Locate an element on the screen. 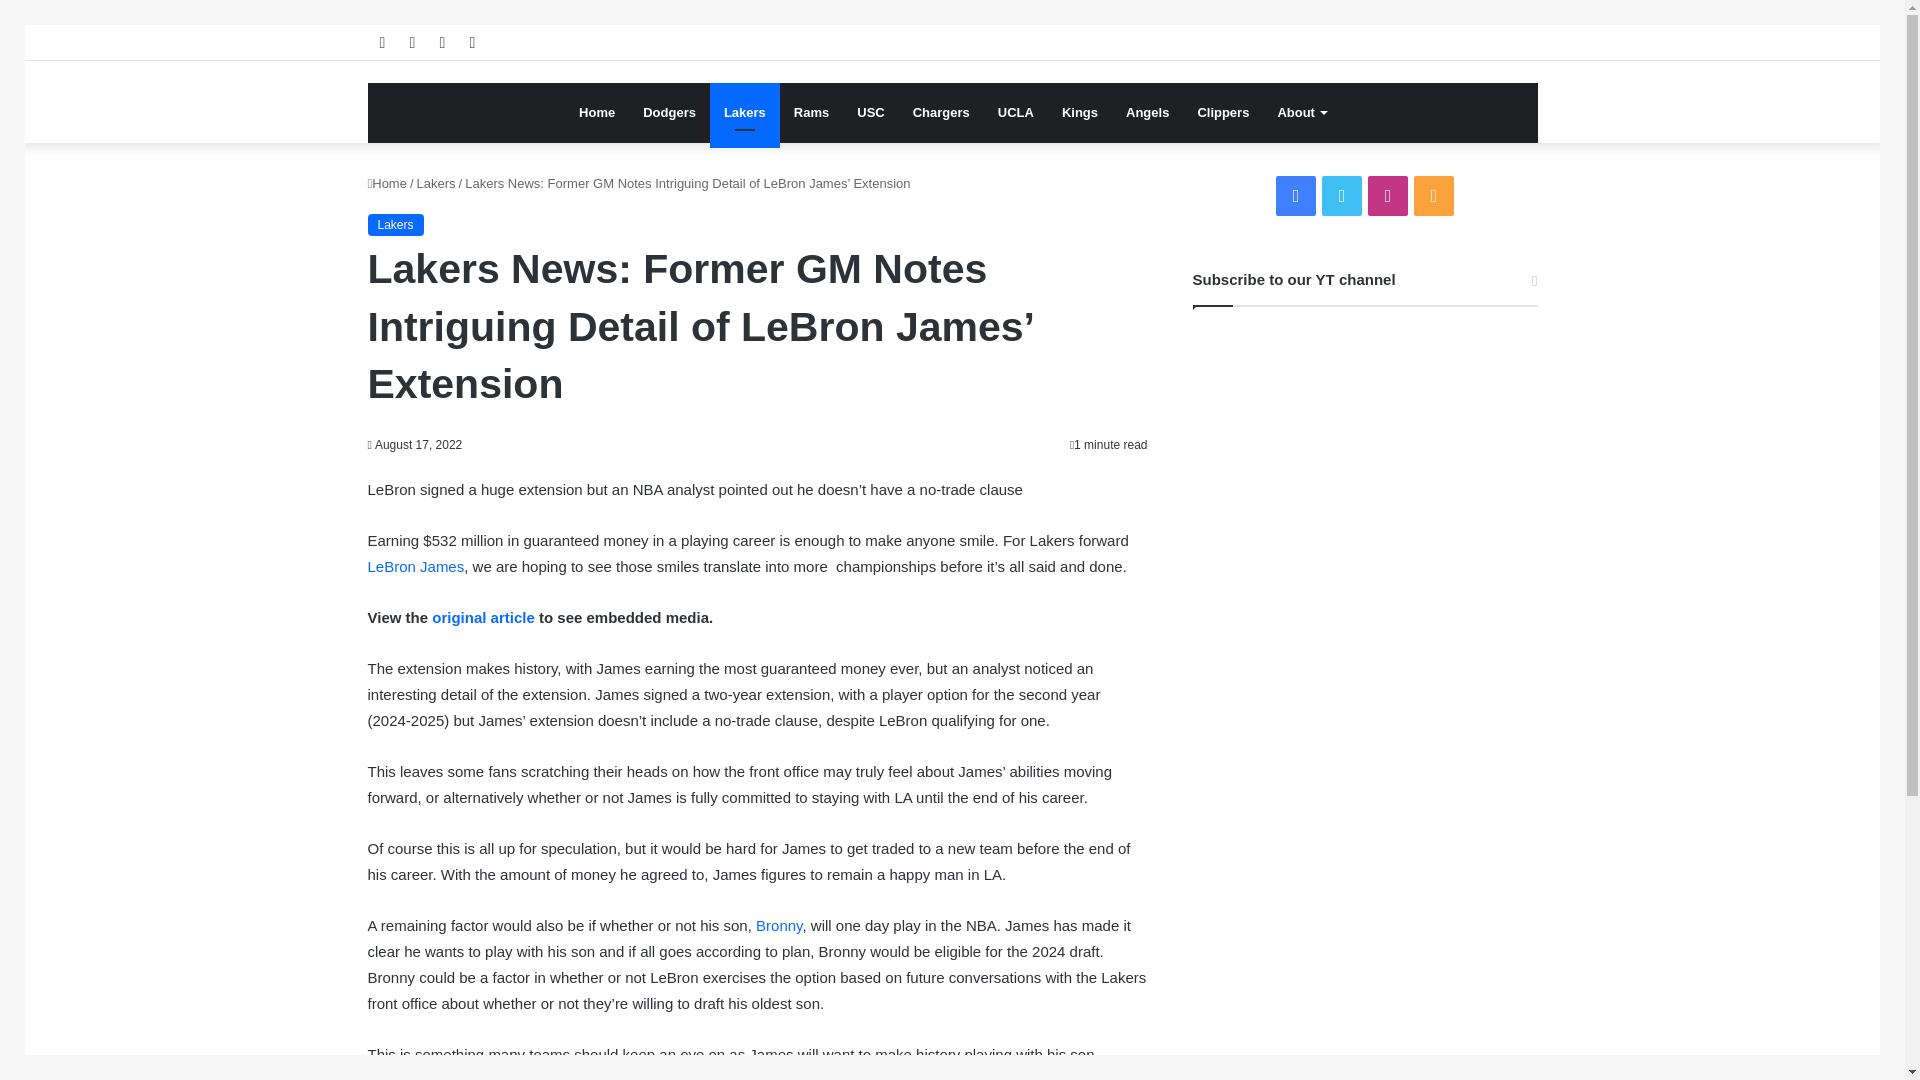  Facebook is located at coordinates (1296, 196).